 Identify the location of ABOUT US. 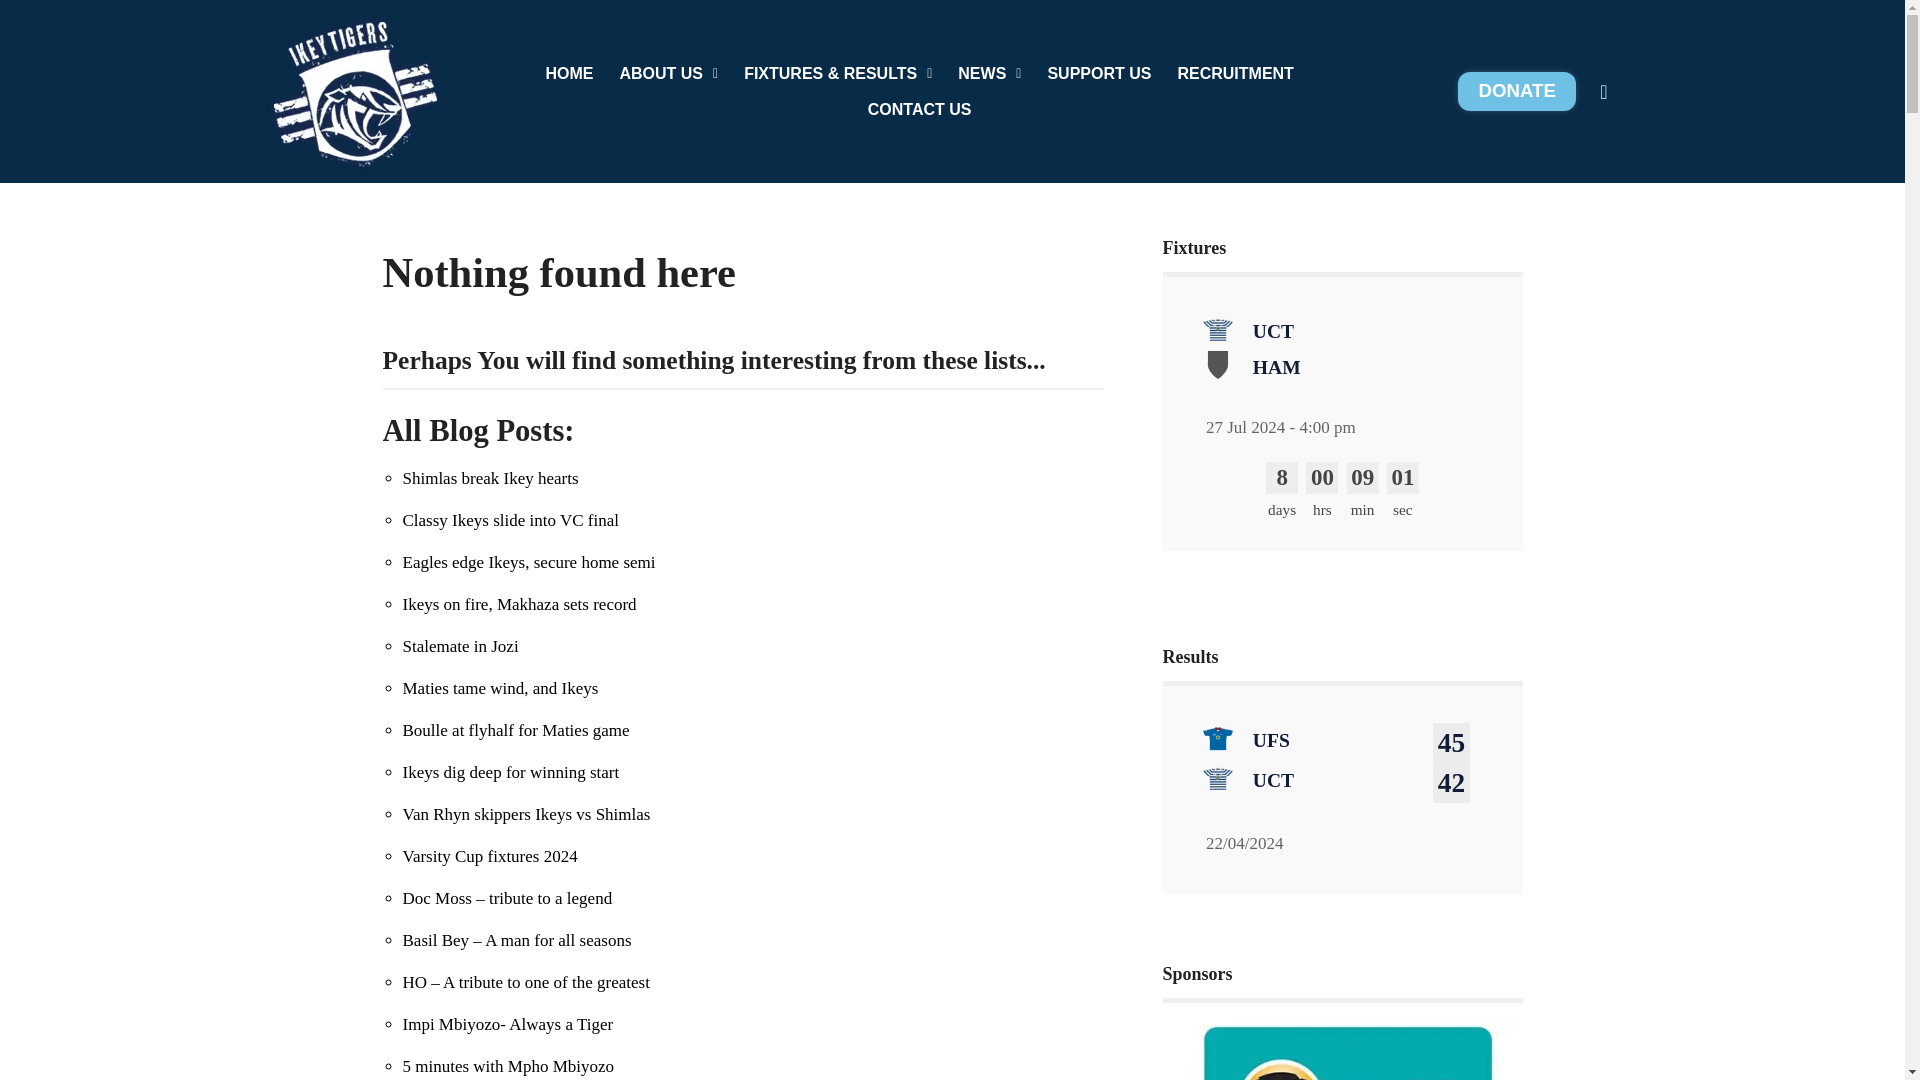
(668, 74).